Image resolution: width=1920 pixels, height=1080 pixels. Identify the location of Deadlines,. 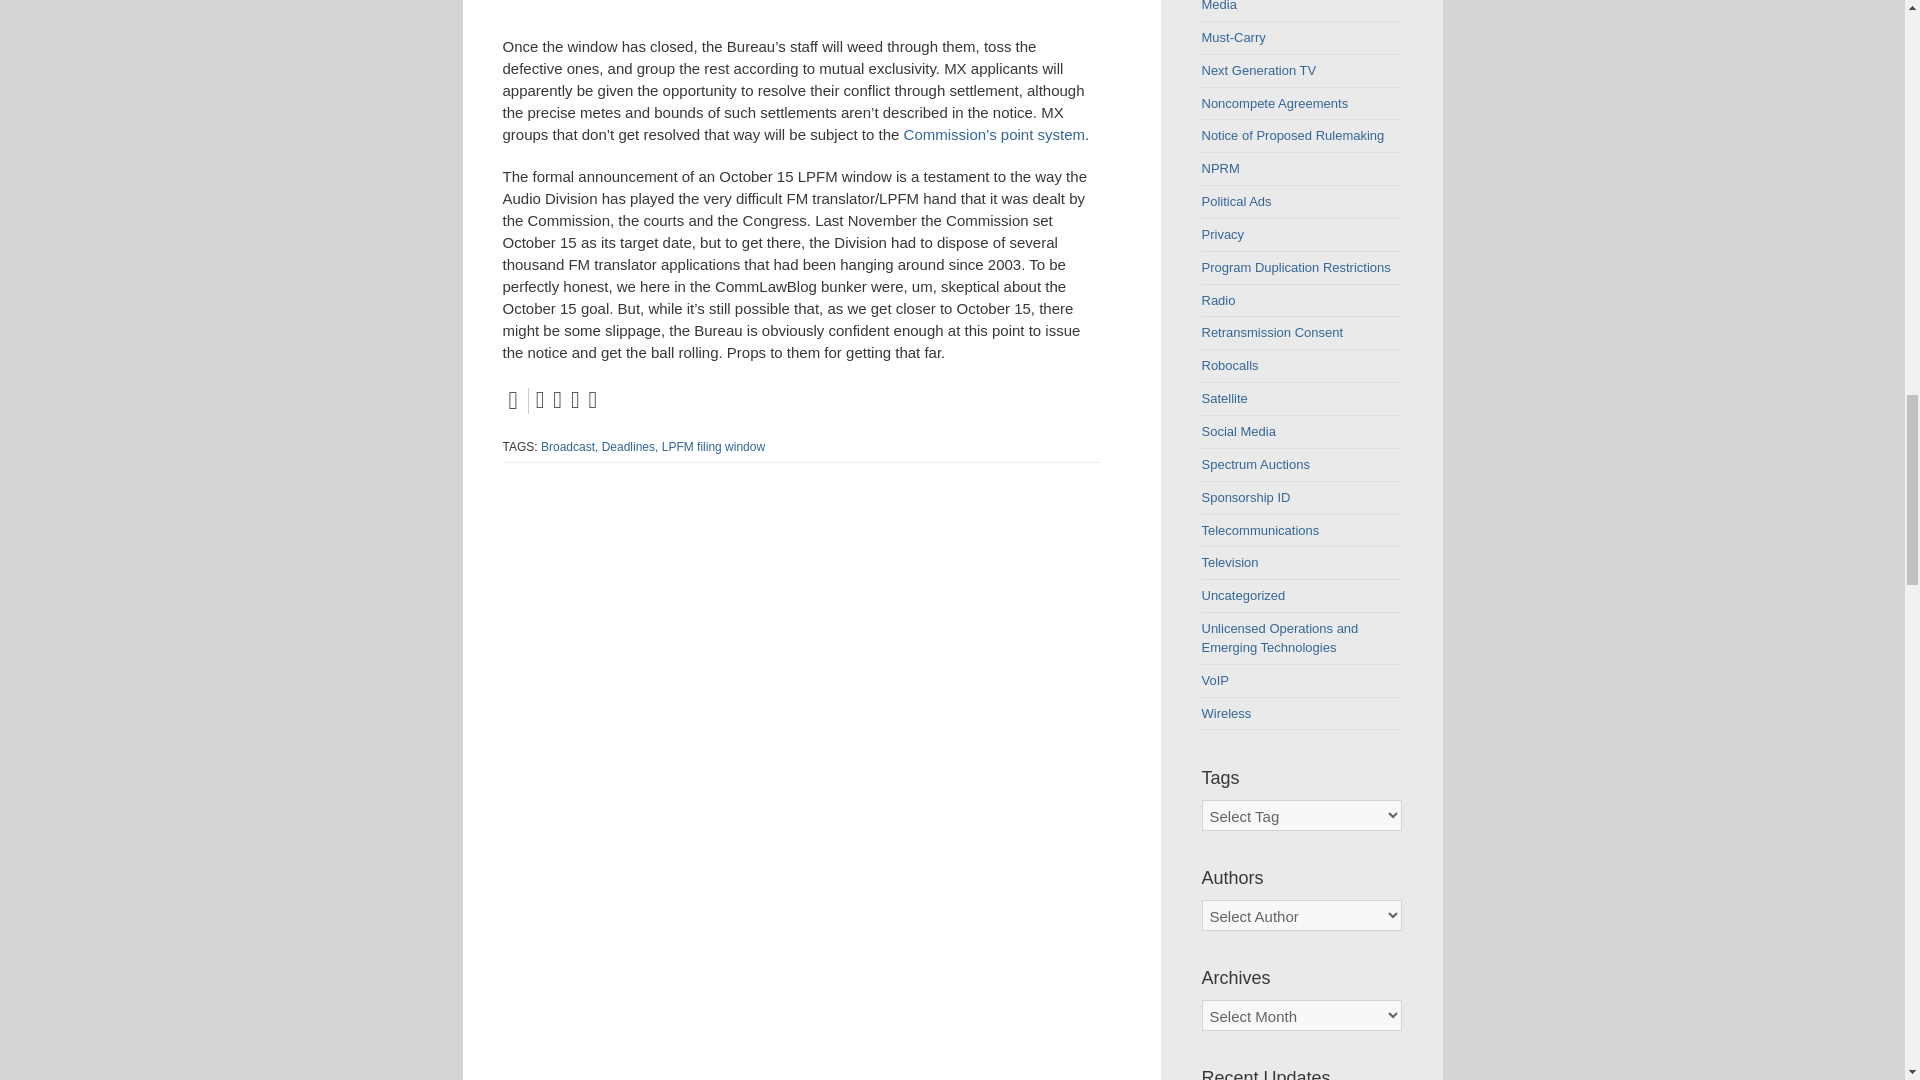
(630, 446).